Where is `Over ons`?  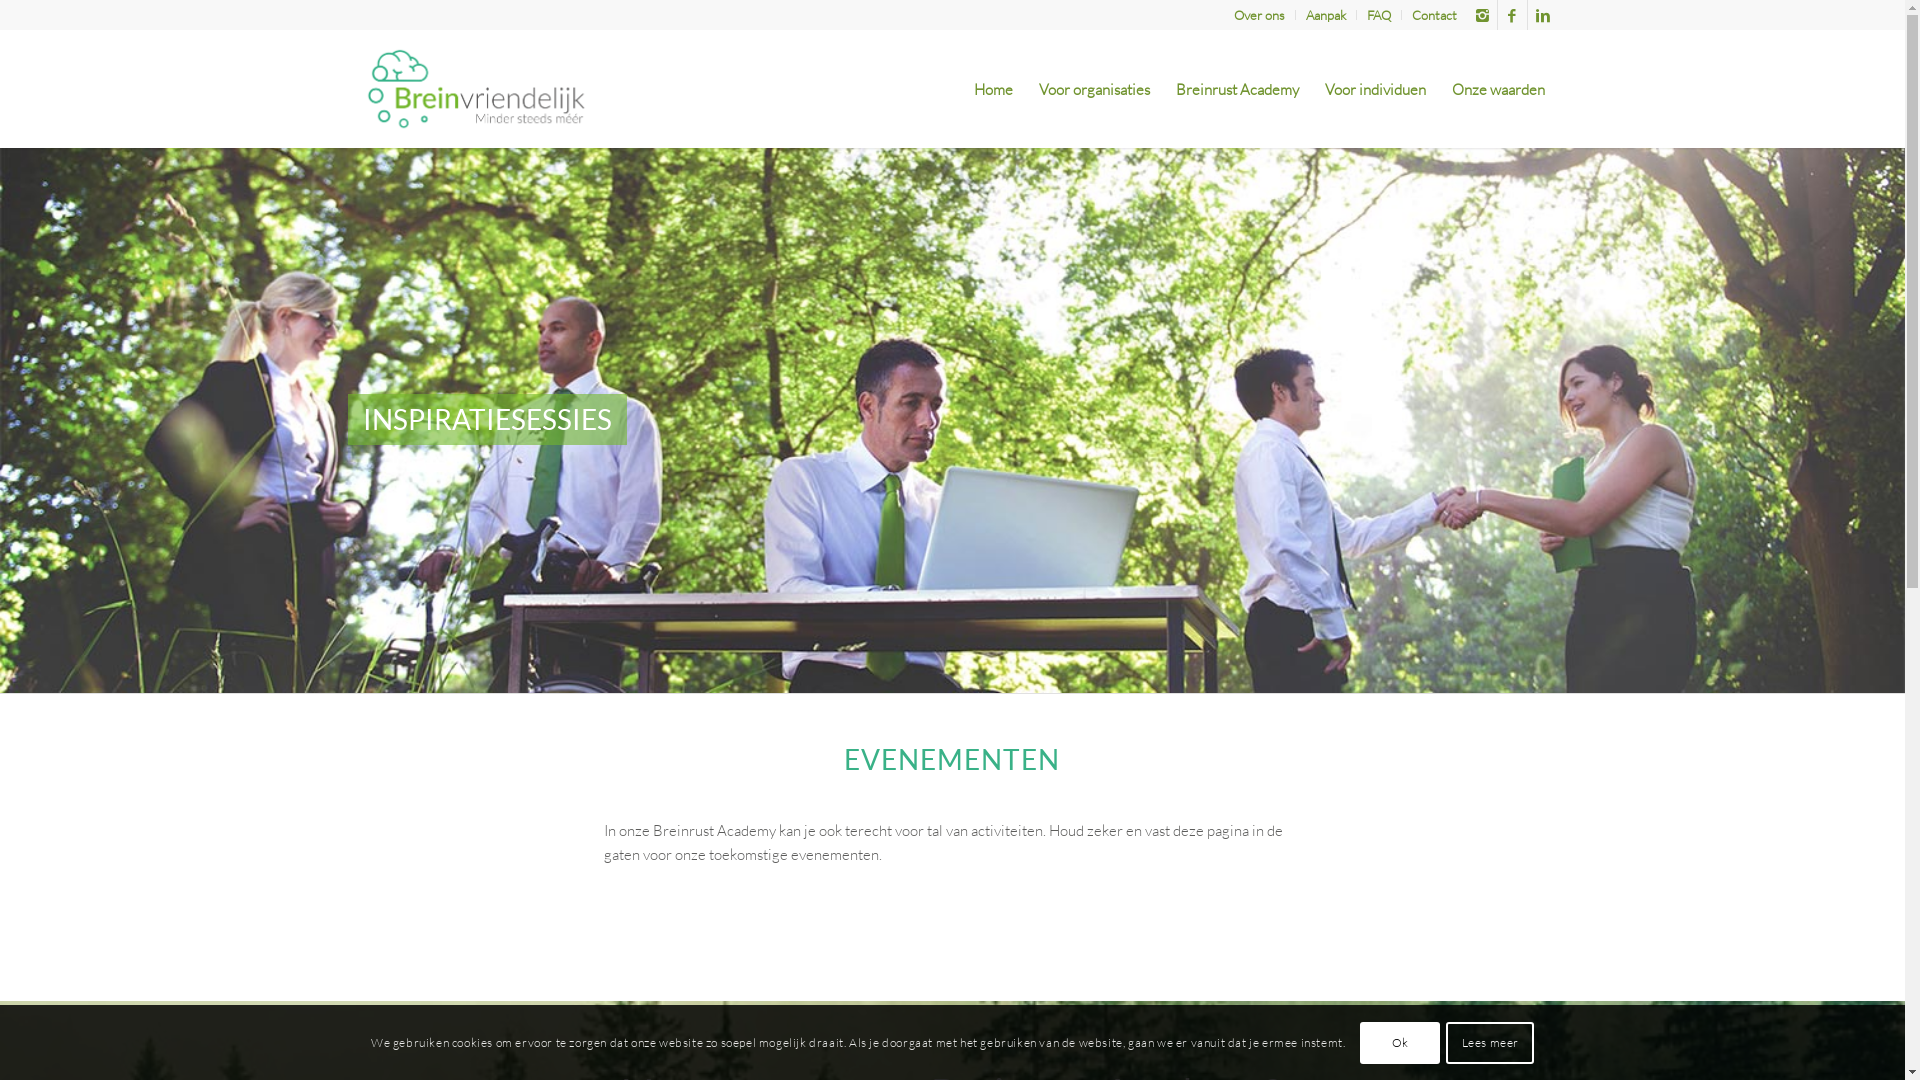
Over ons is located at coordinates (1260, 15).